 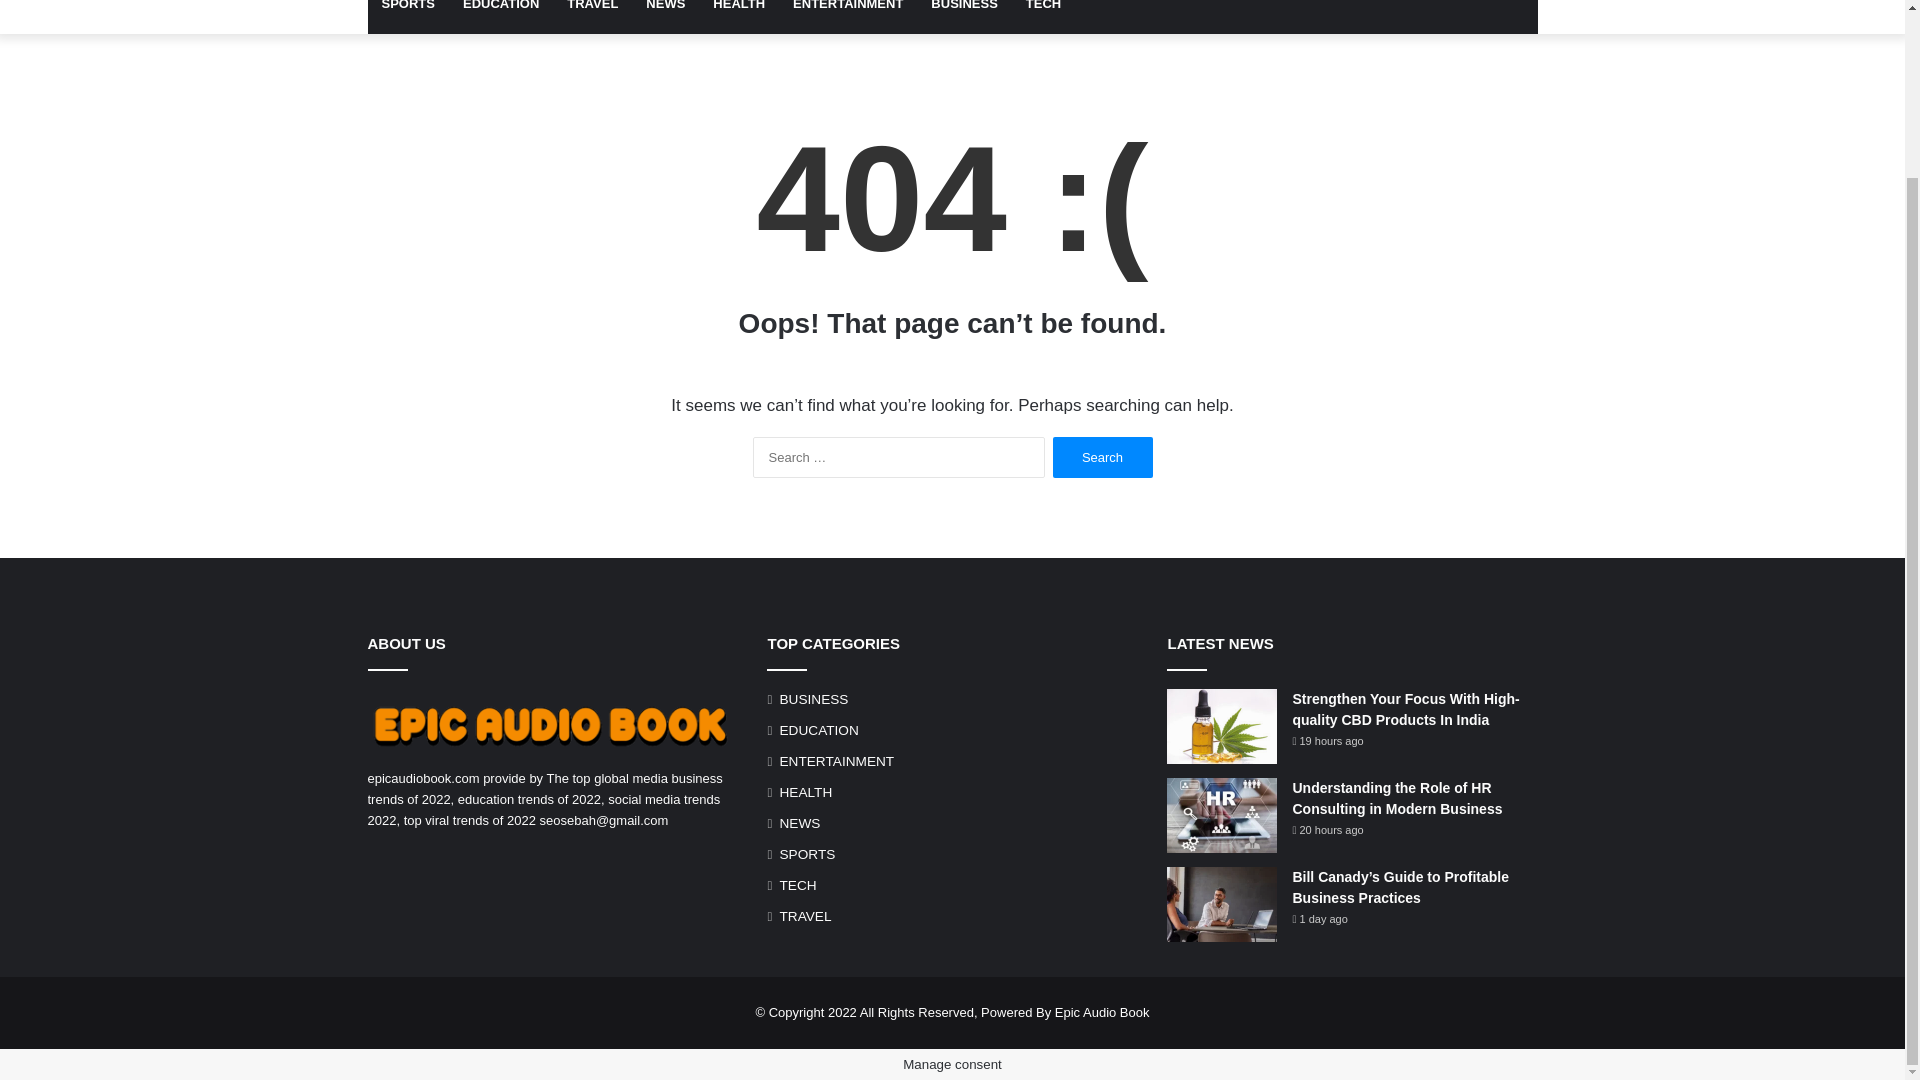 What do you see at coordinates (818, 730) in the screenshot?
I see `EDUCATION` at bounding box center [818, 730].